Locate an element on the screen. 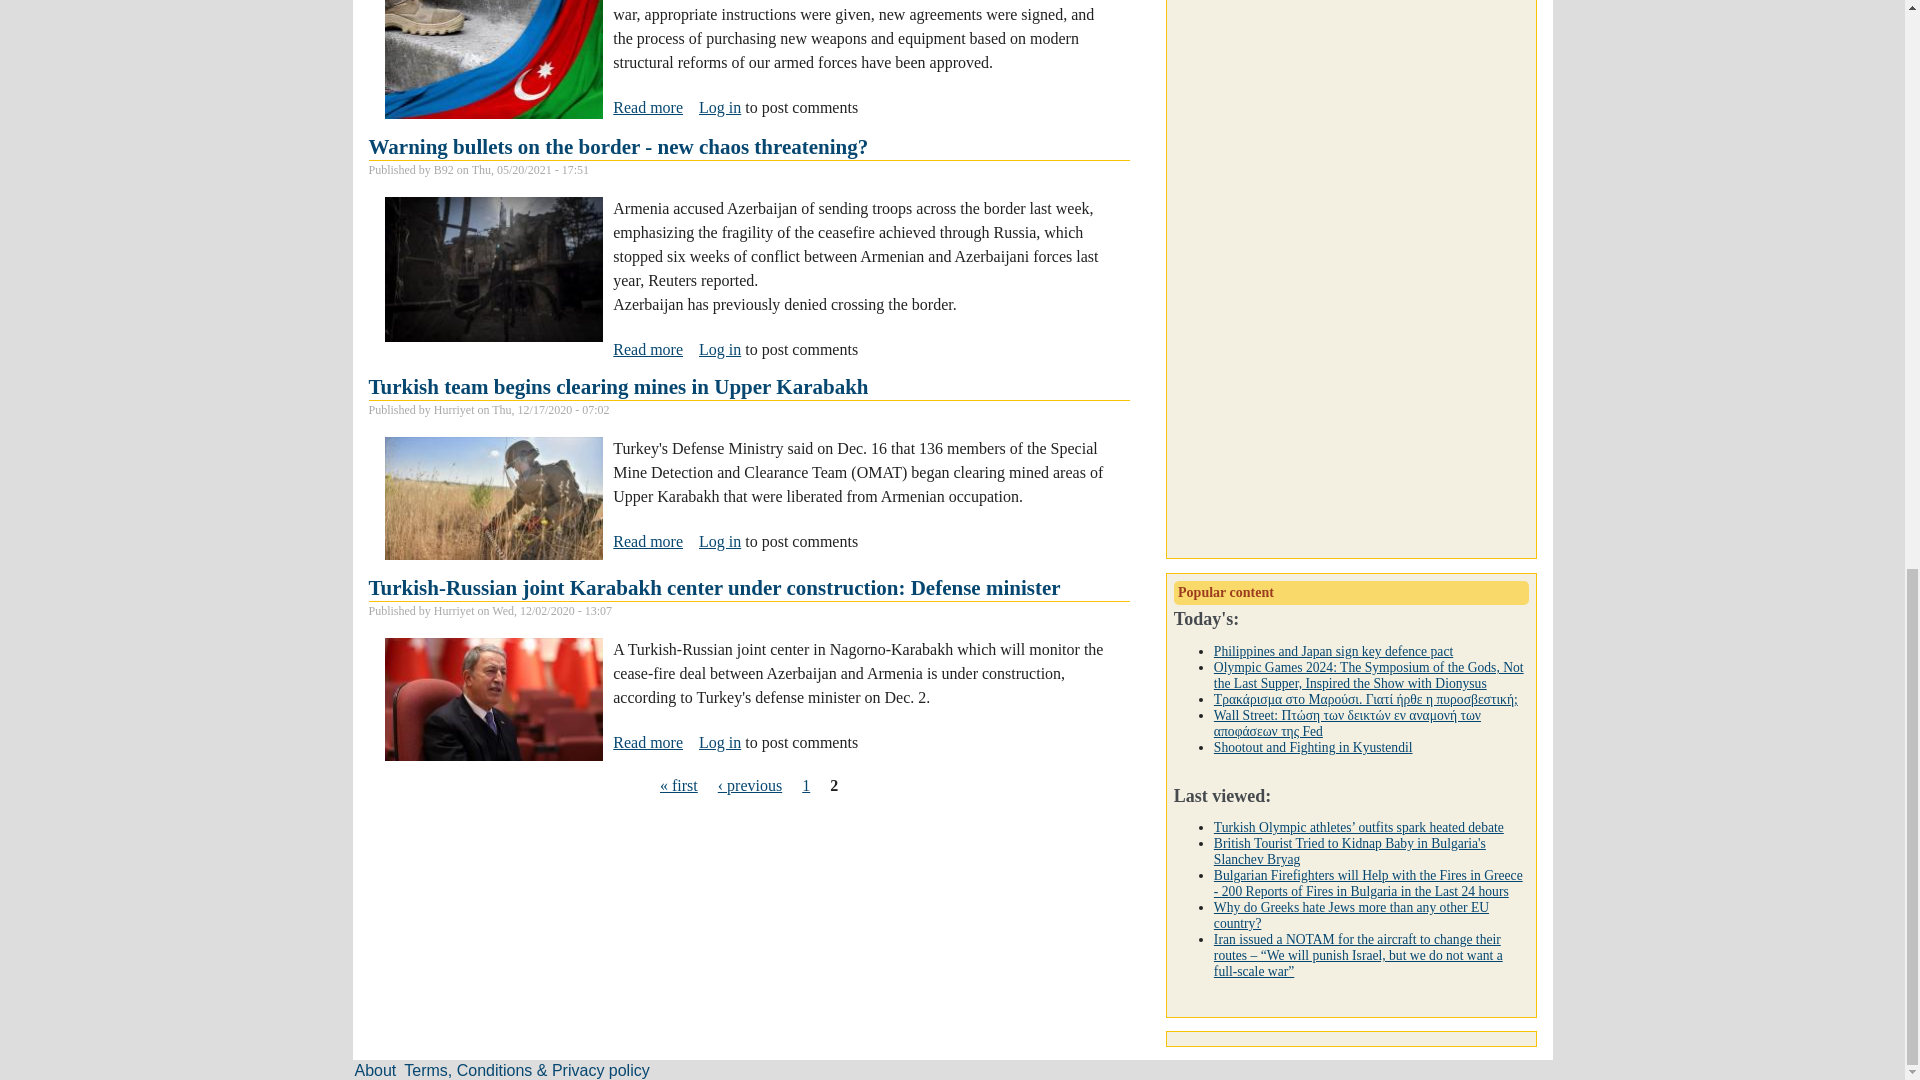 This screenshot has width=1920, height=1080. Turkish team begins clearing mines in Upper Karabakh is located at coordinates (648, 108).